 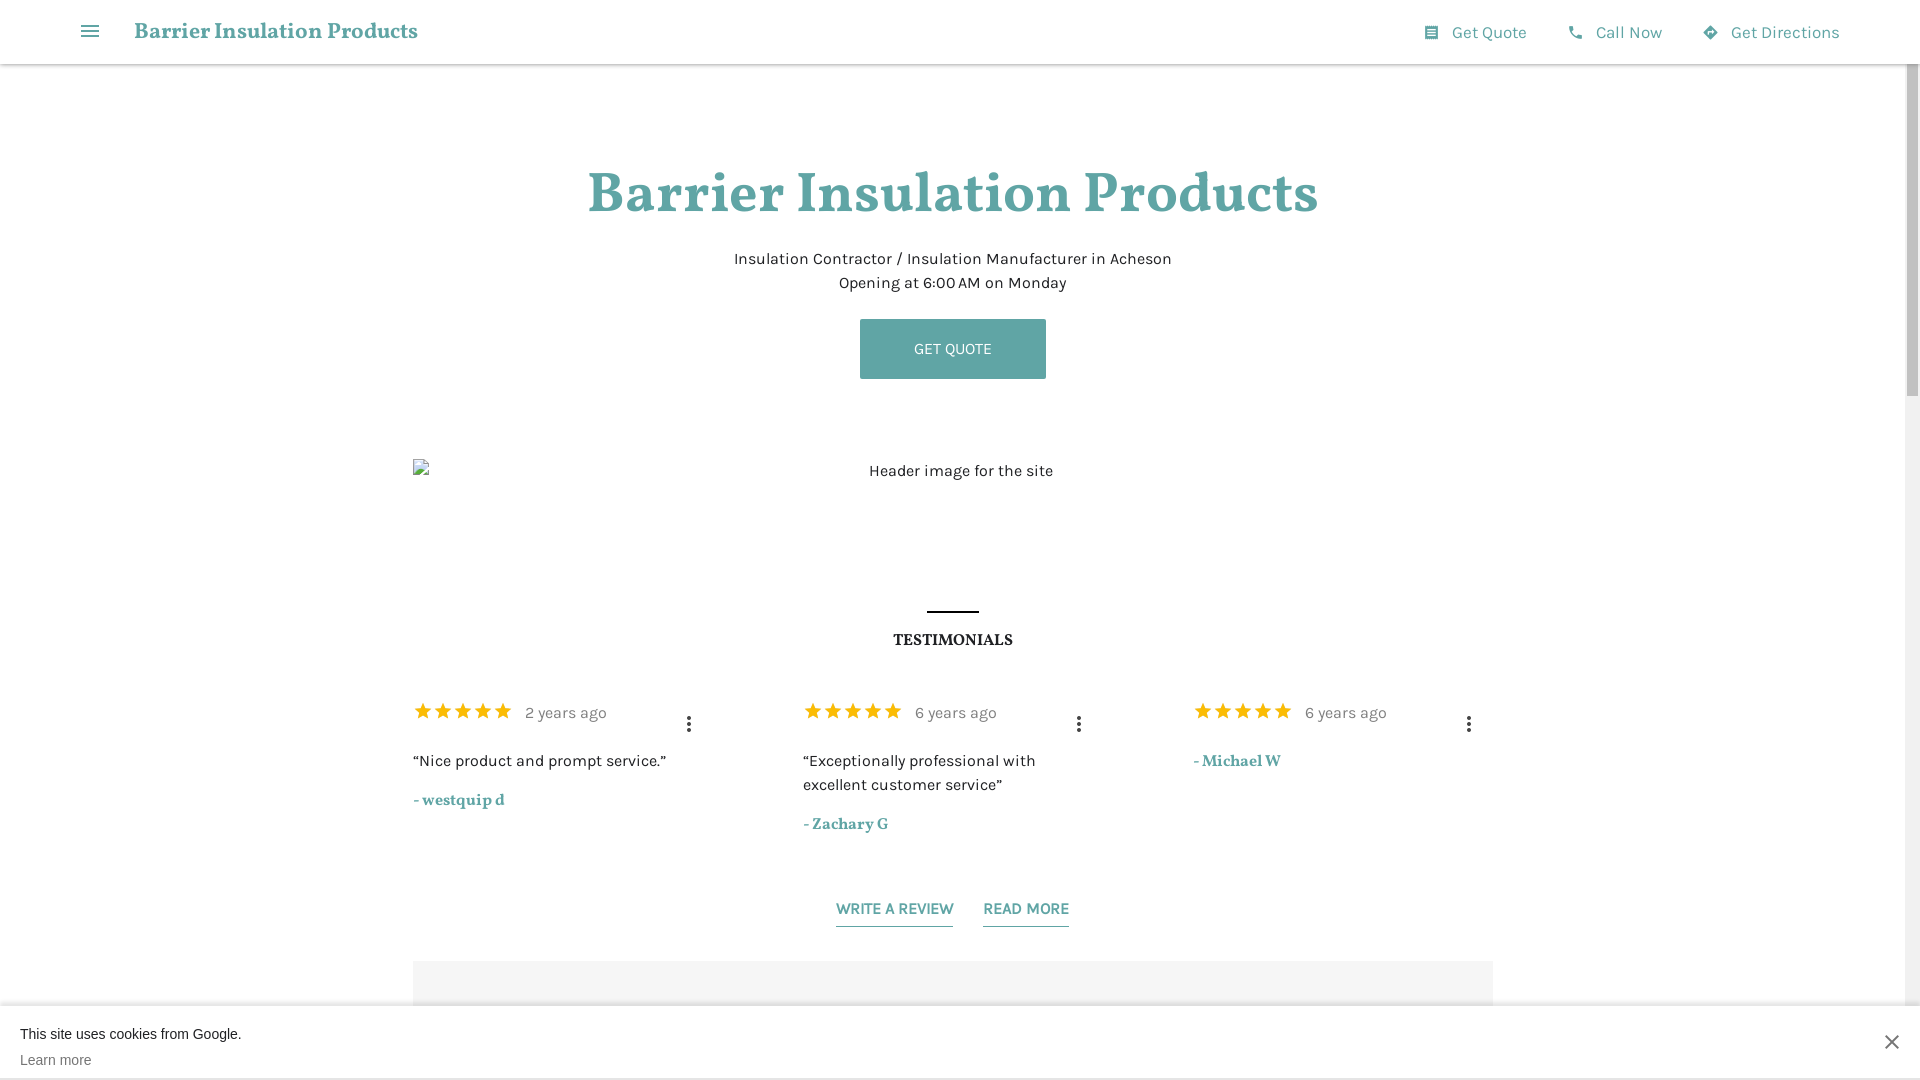 I want to click on READ MORE, so click(x=1026, y=913).